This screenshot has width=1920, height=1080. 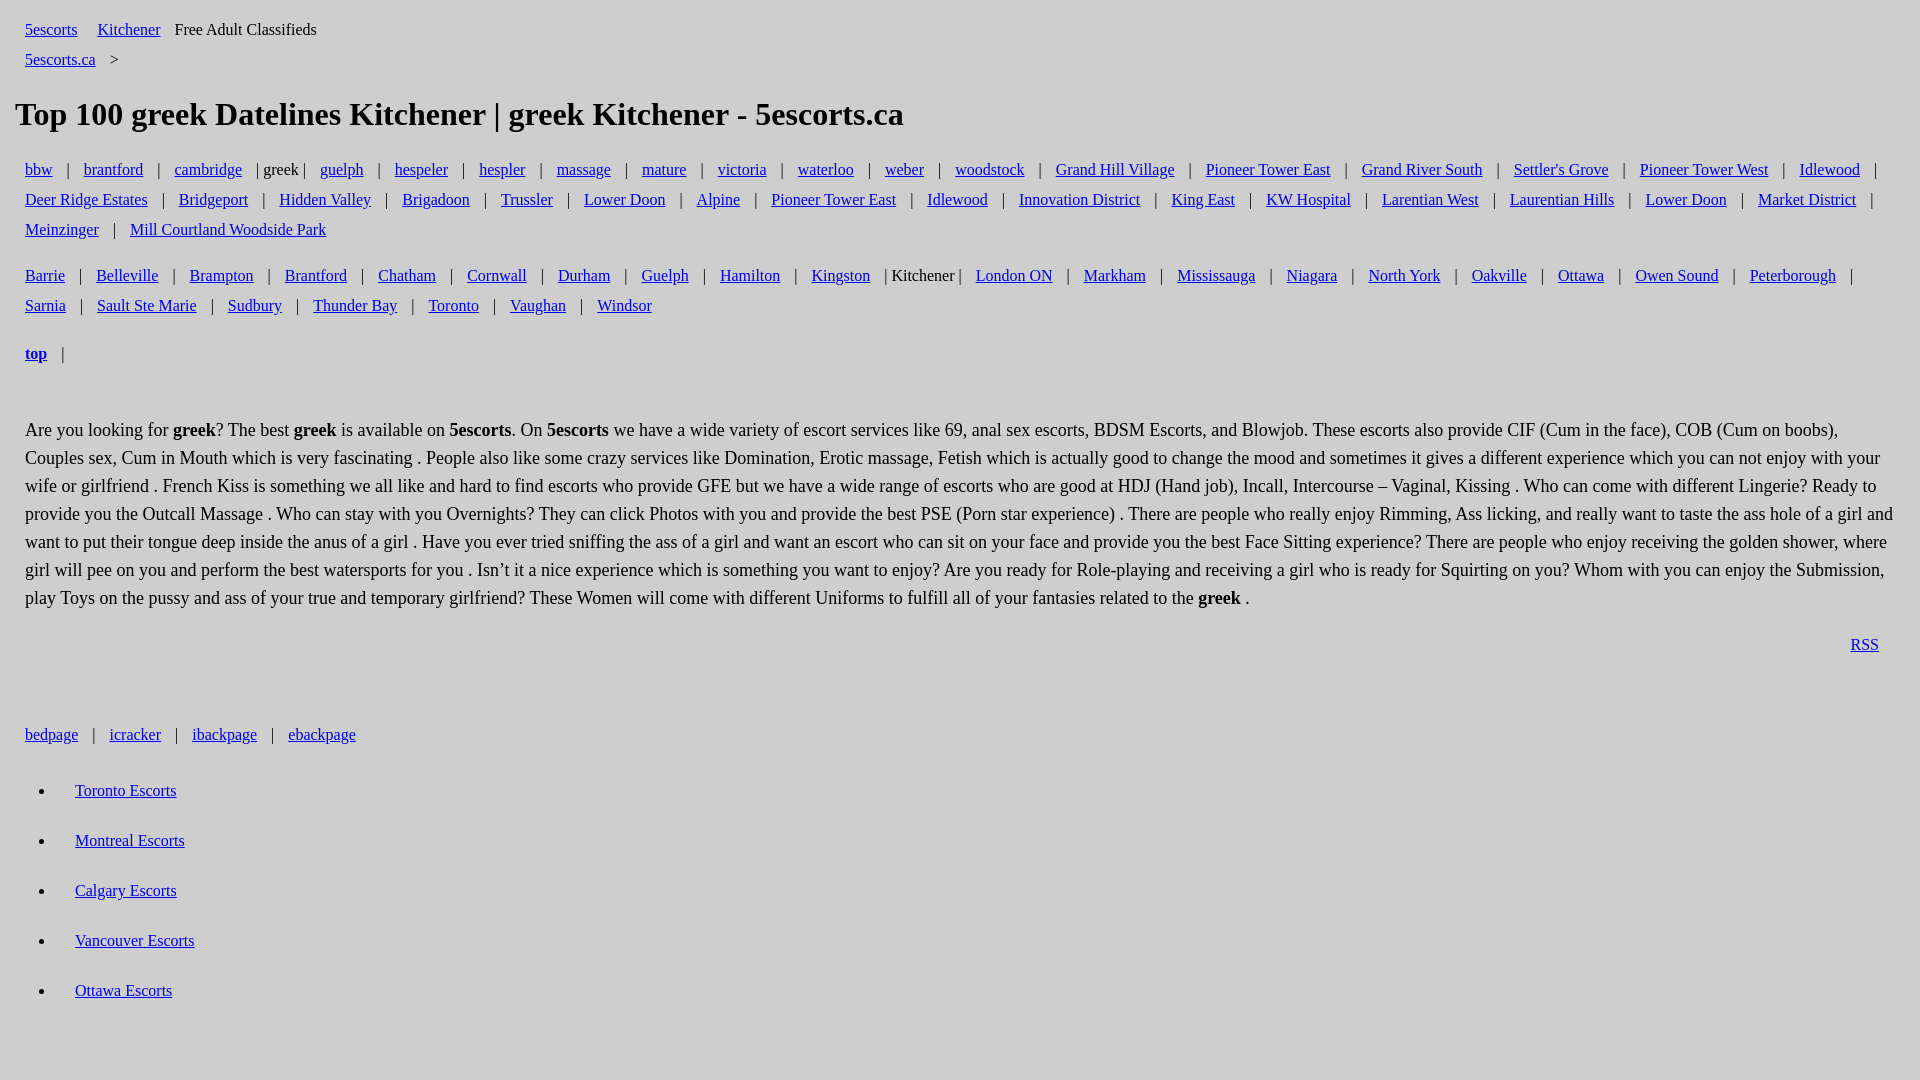 What do you see at coordinates (126, 890) in the screenshot?
I see `Calgary Escorts` at bounding box center [126, 890].